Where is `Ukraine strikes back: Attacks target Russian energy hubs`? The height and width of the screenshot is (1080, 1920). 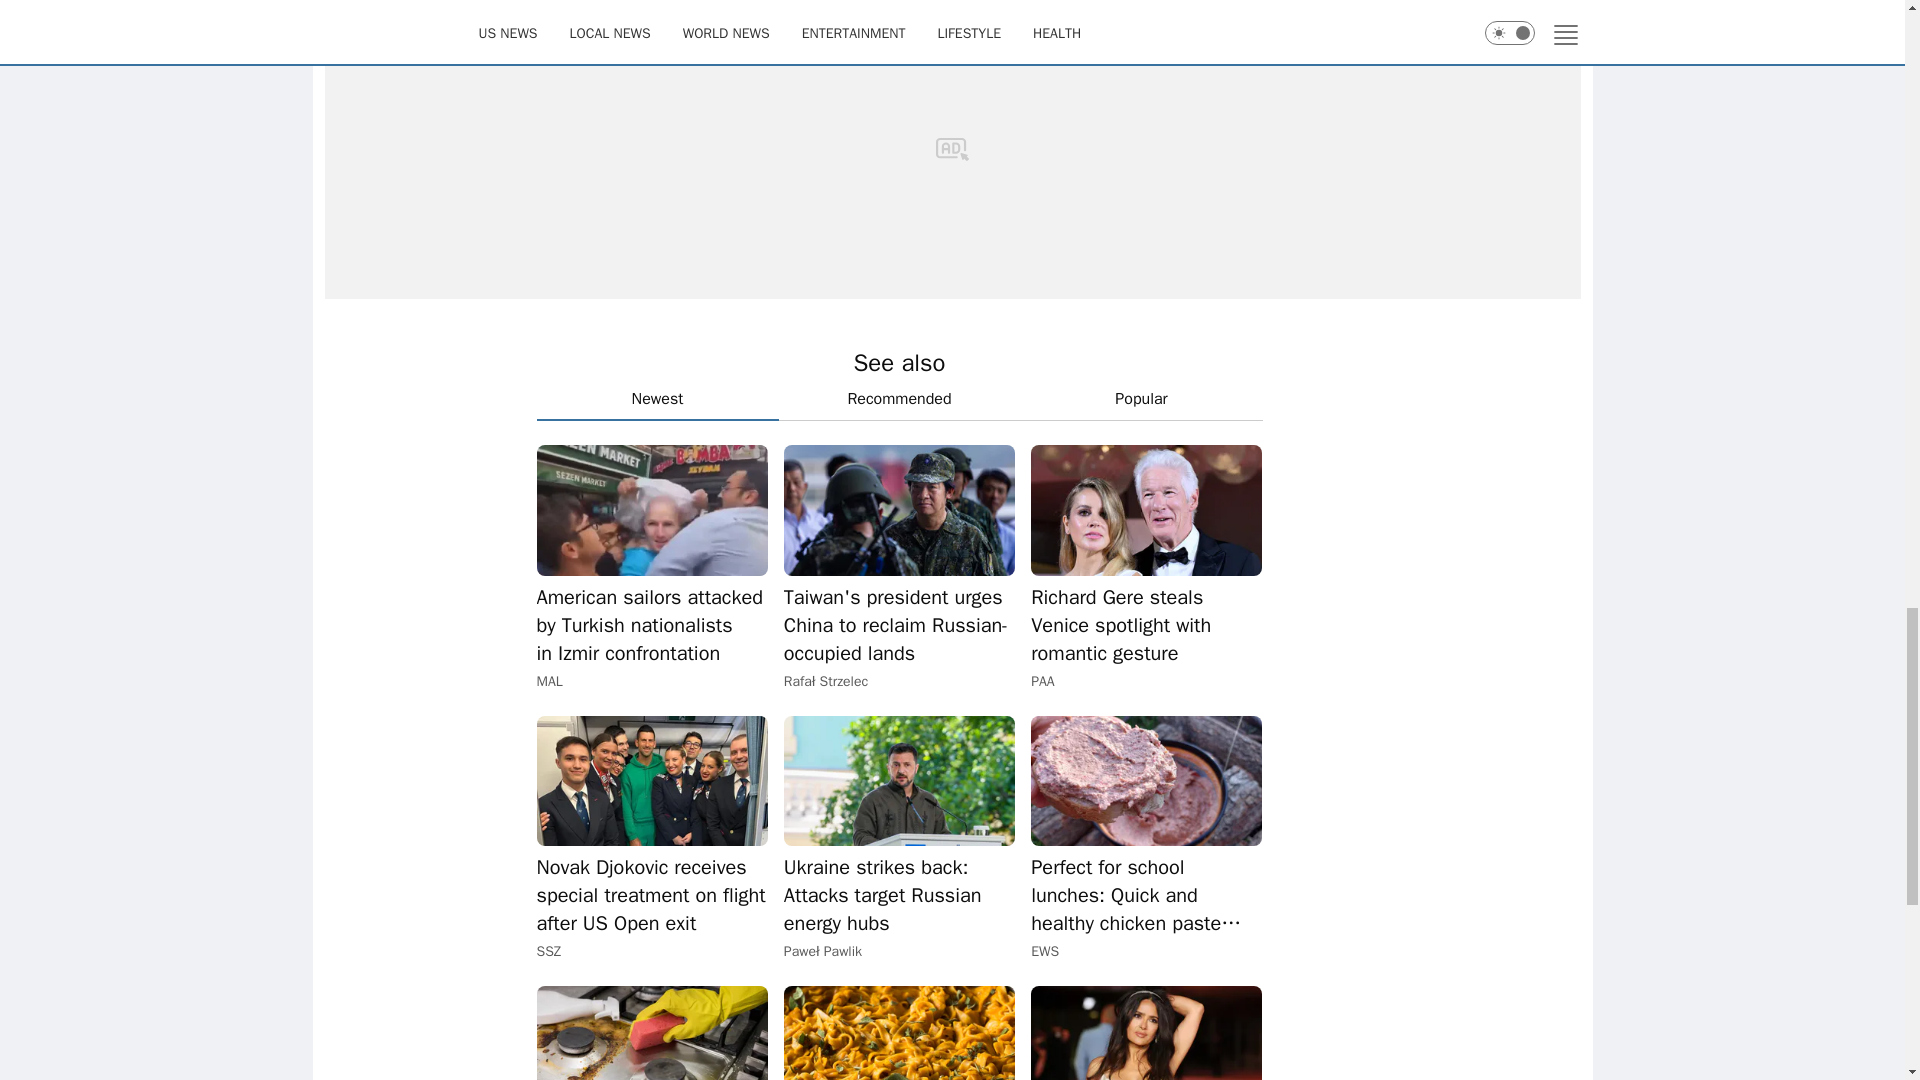 Ukraine strikes back: Attacks target Russian energy hubs is located at coordinates (899, 896).